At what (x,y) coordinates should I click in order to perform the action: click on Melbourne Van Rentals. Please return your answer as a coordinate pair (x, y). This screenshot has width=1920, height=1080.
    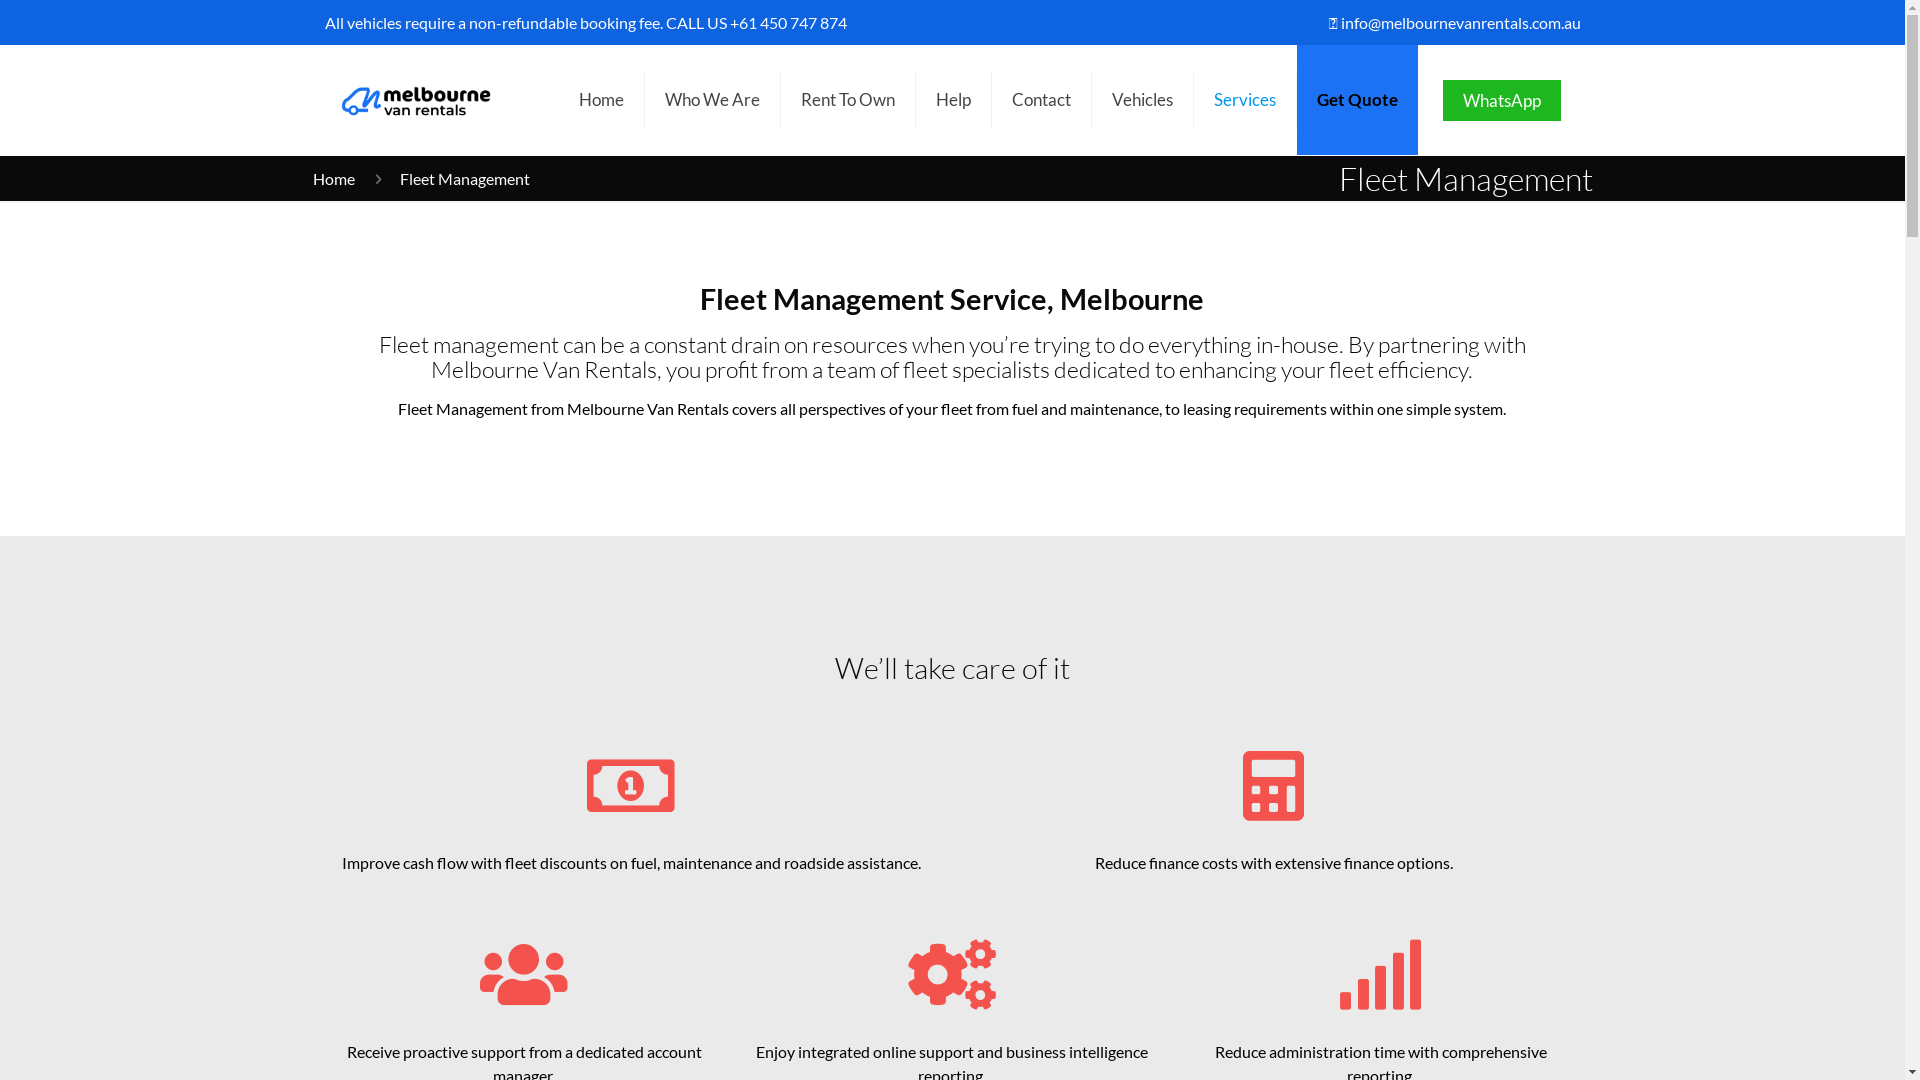
    Looking at the image, I should click on (413, 100).